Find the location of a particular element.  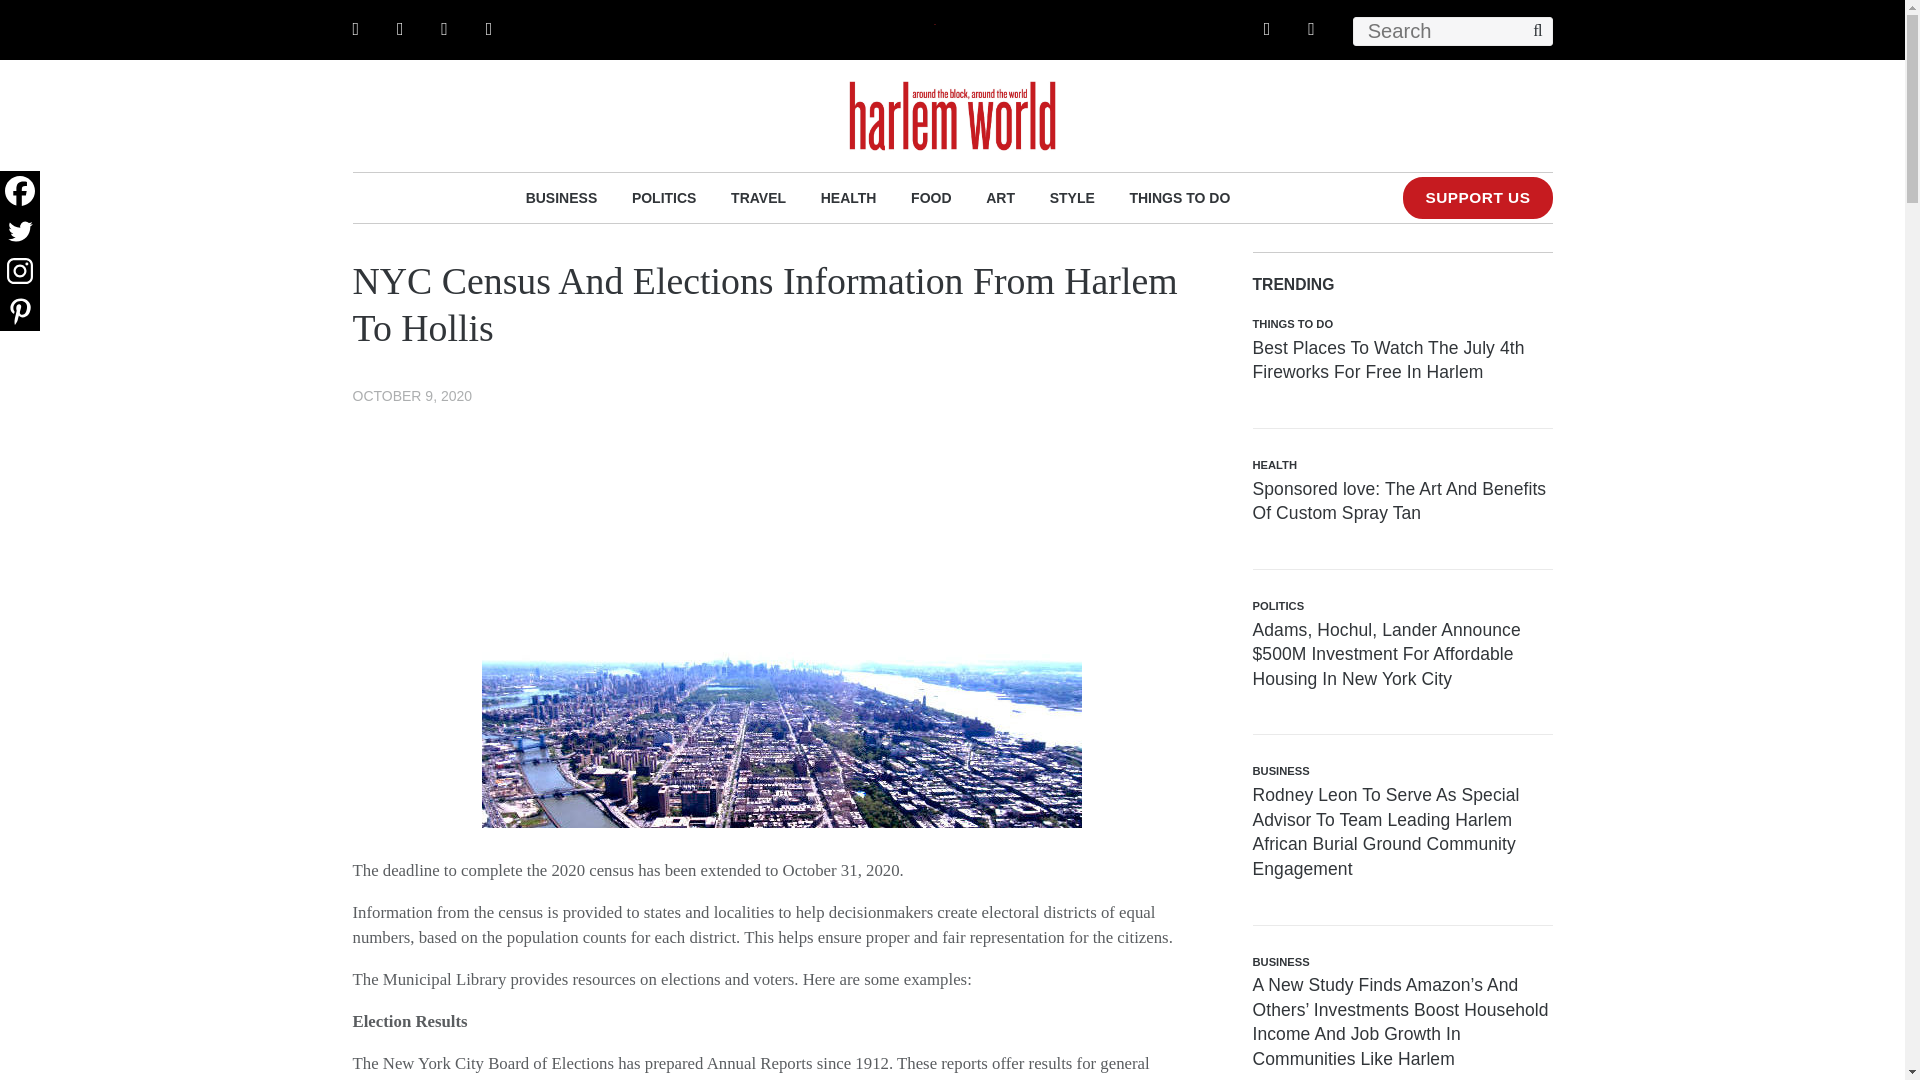

STYLE is located at coordinates (1072, 197).